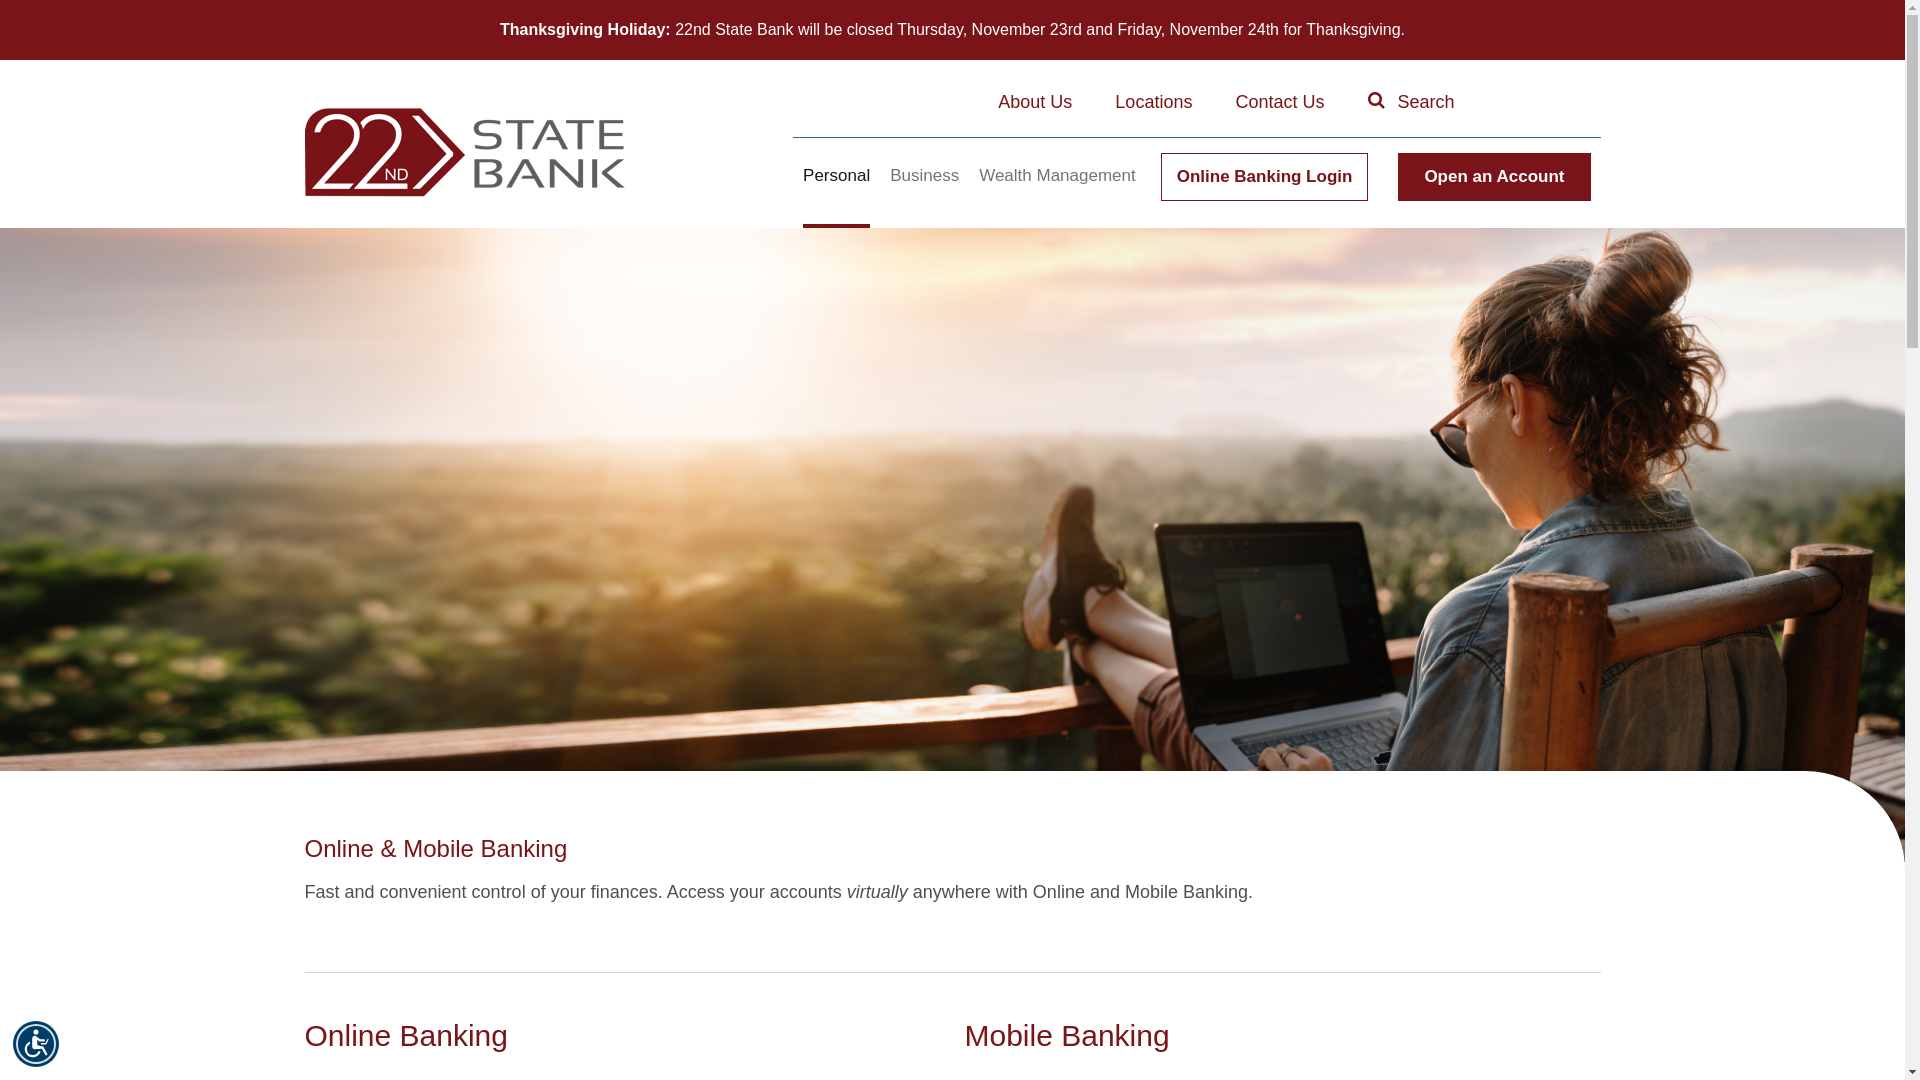 This screenshot has width=1920, height=1080. What do you see at coordinates (1265, 177) in the screenshot?
I see `Online Banking Login` at bounding box center [1265, 177].